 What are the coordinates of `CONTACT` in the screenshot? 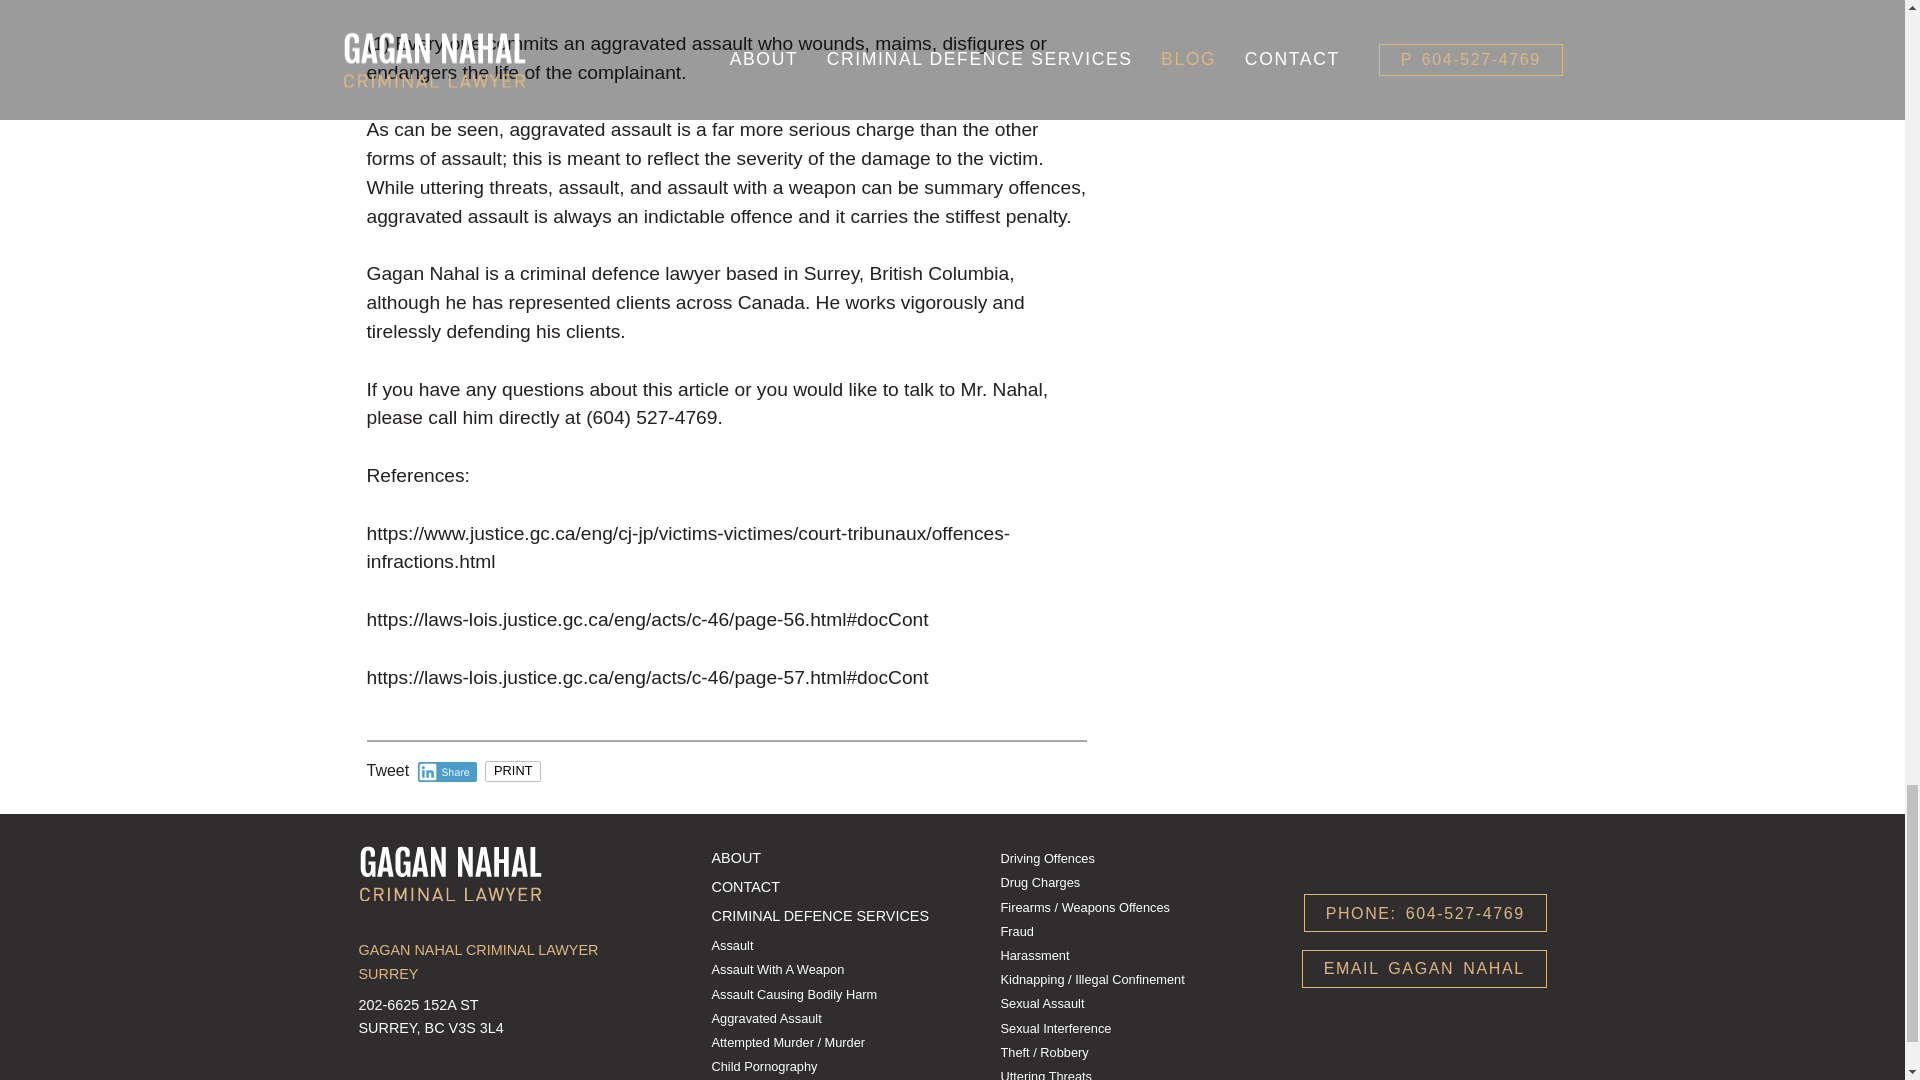 It's located at (746, 887).